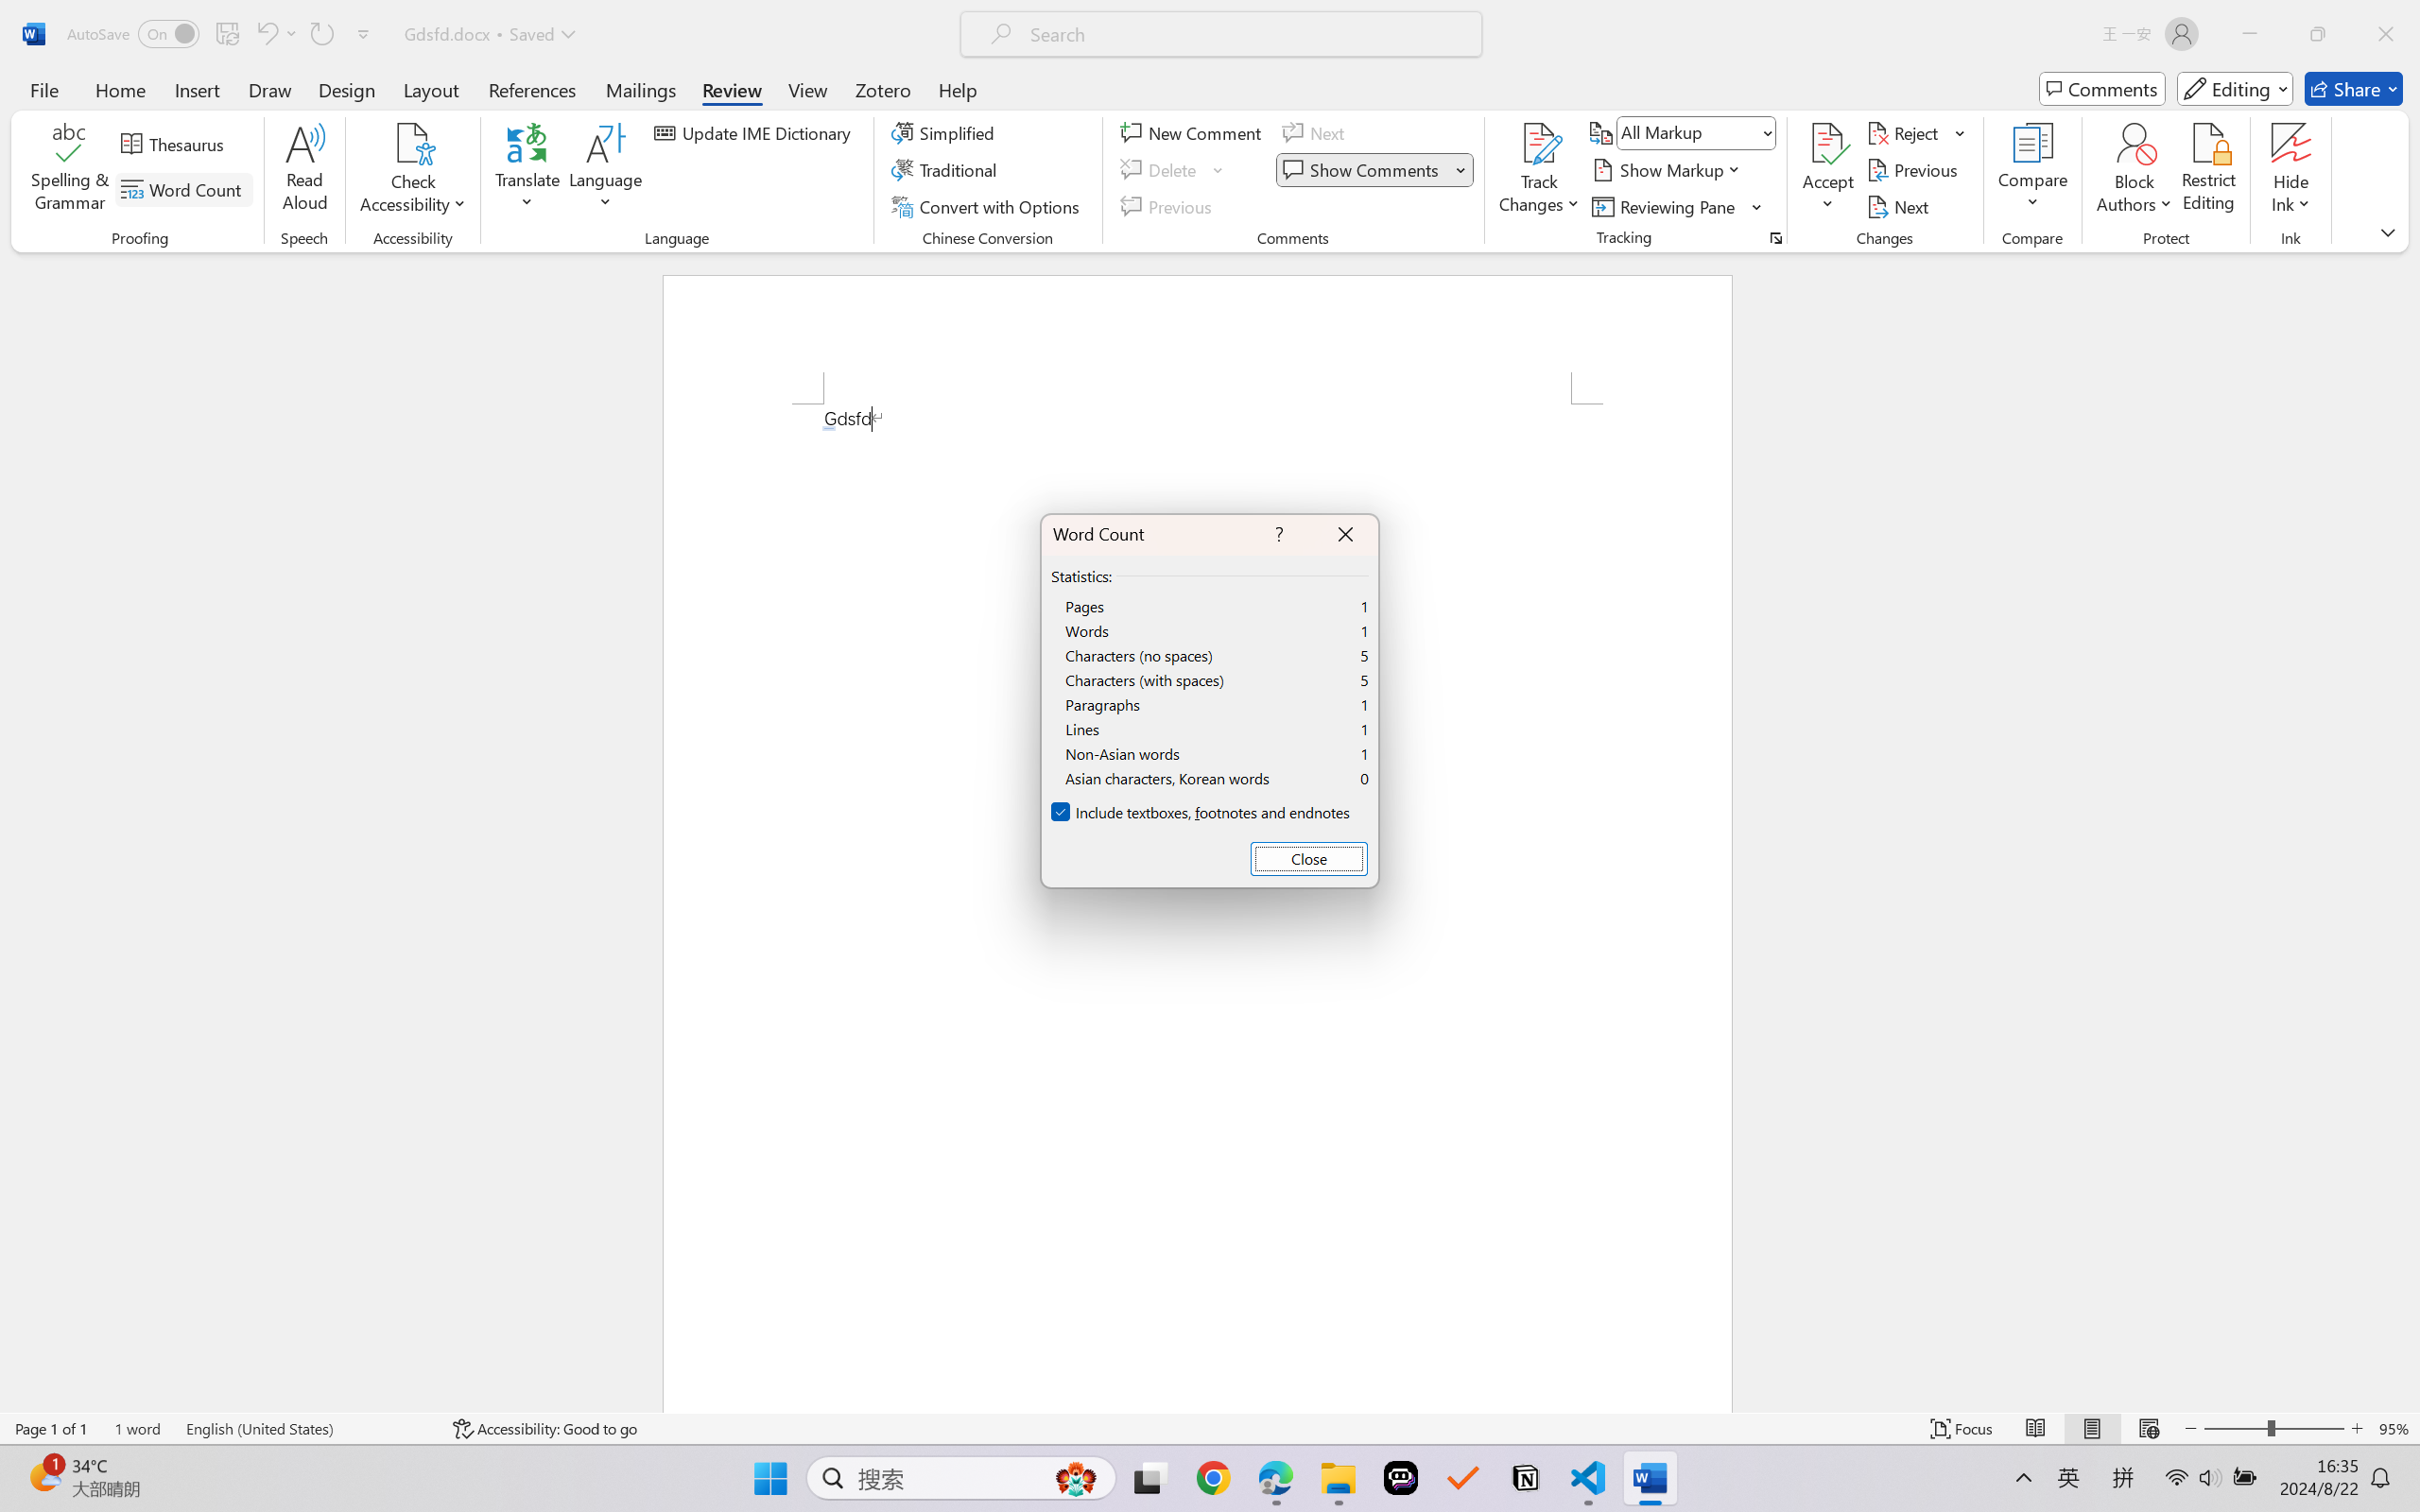 This screenshot has height=1512, width=2420. Describe the element at coordinates (1900, 206) in the screenshot. I see `Next` at that location.